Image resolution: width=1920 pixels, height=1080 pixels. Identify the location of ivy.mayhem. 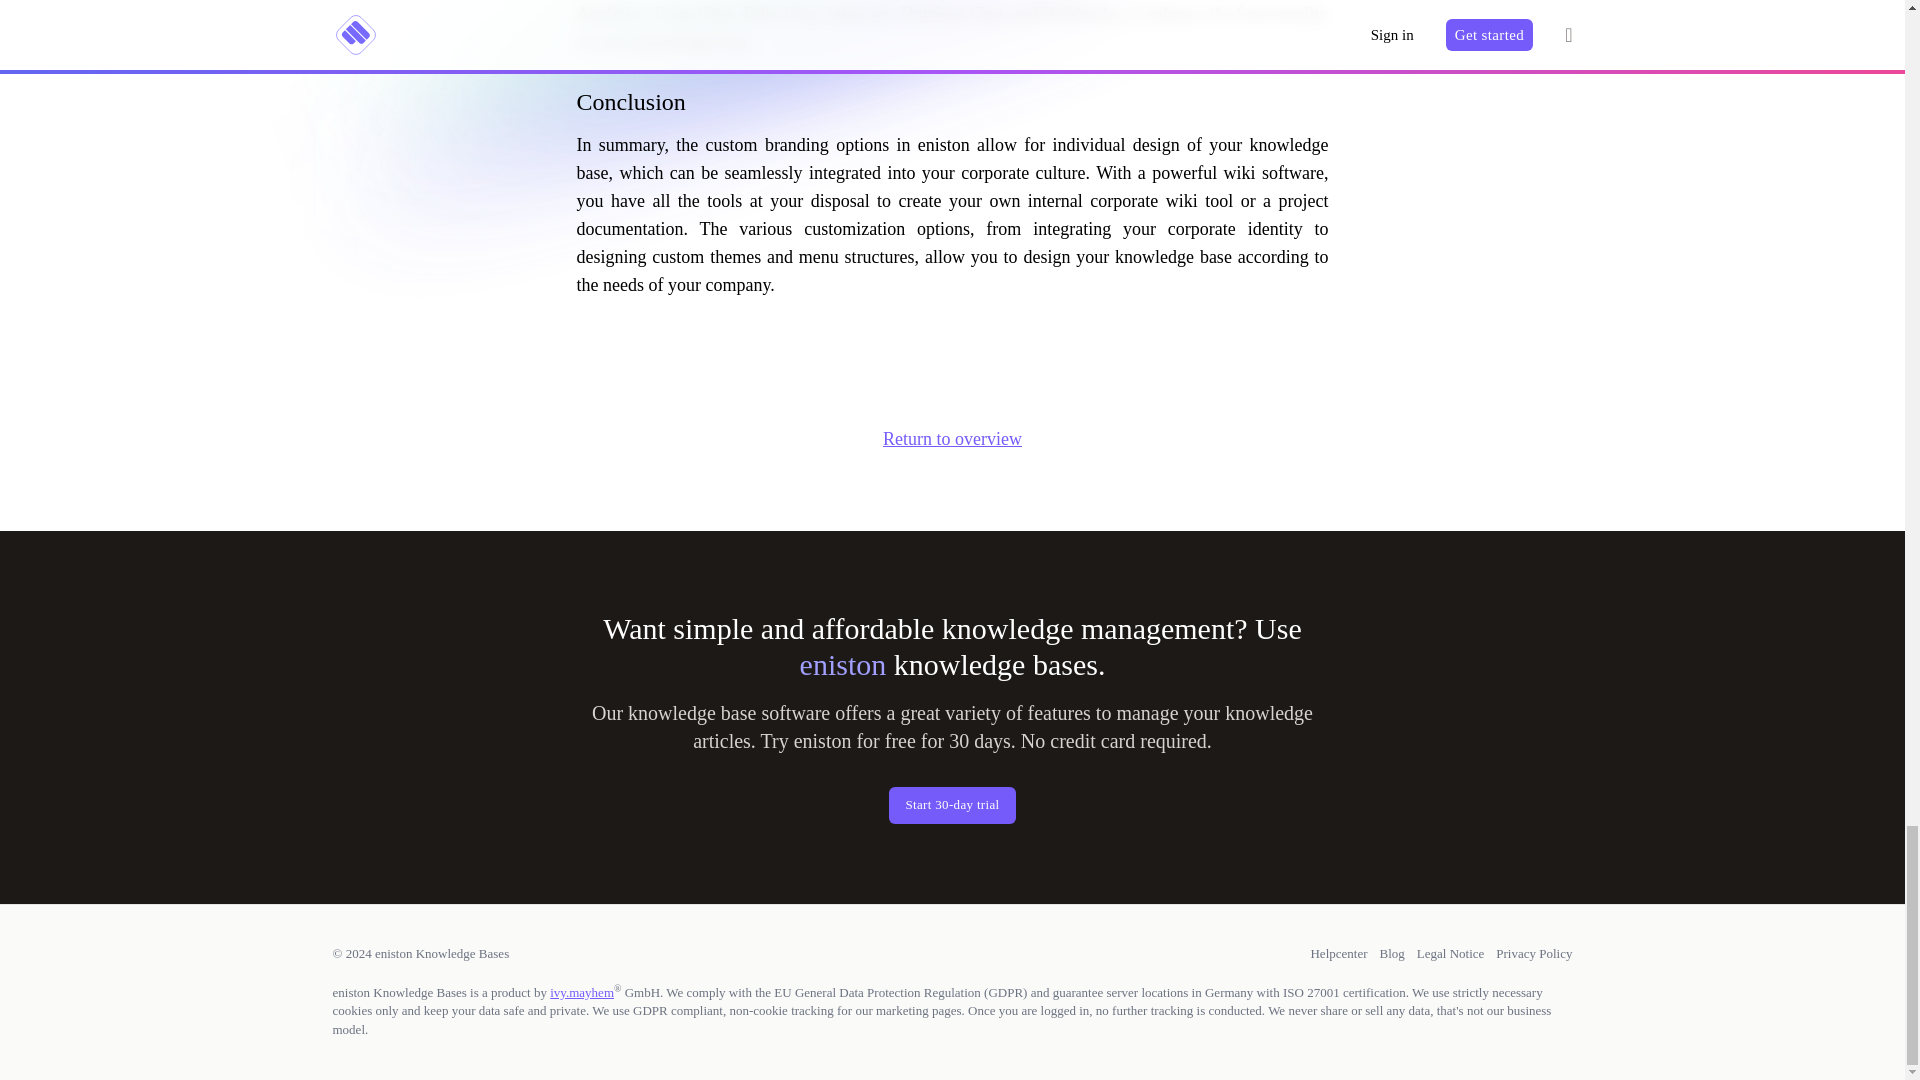
(582, 992).